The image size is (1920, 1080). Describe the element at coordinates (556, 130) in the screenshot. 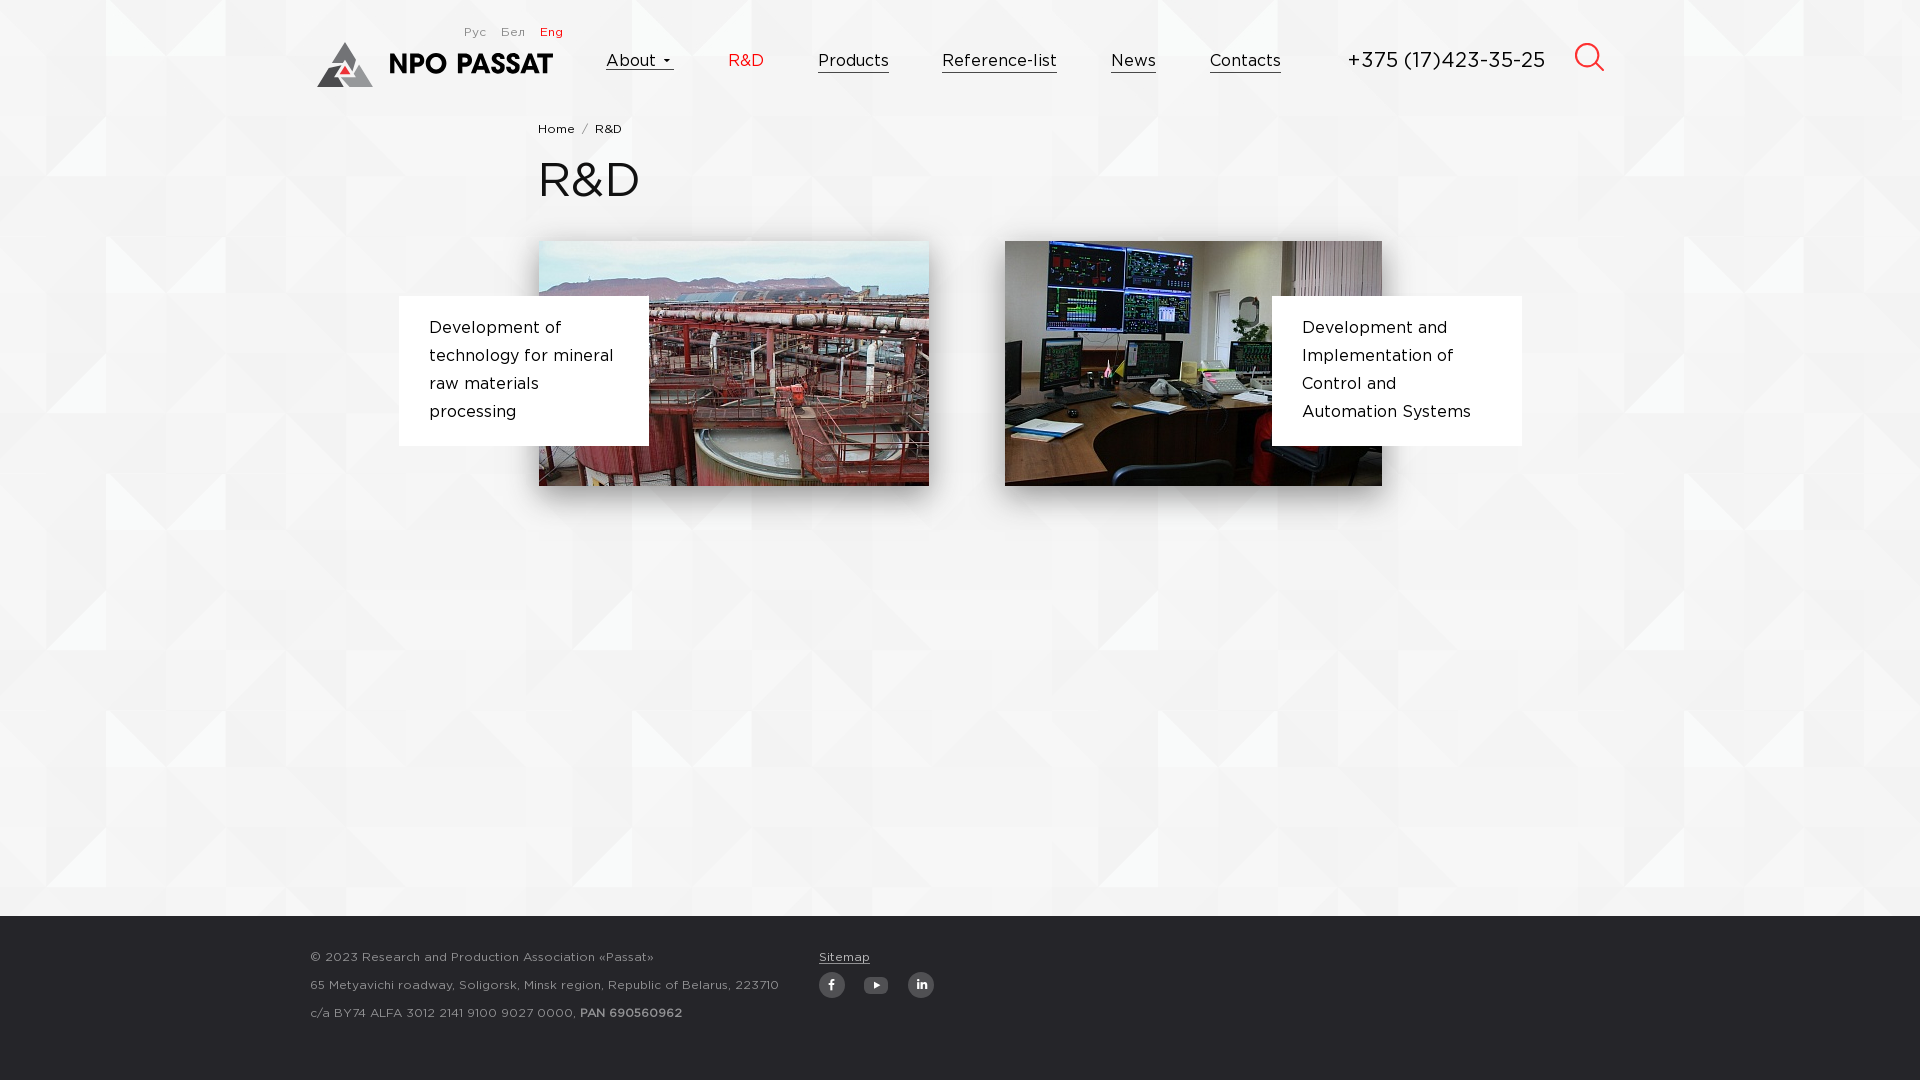

I see `Home` at that location.